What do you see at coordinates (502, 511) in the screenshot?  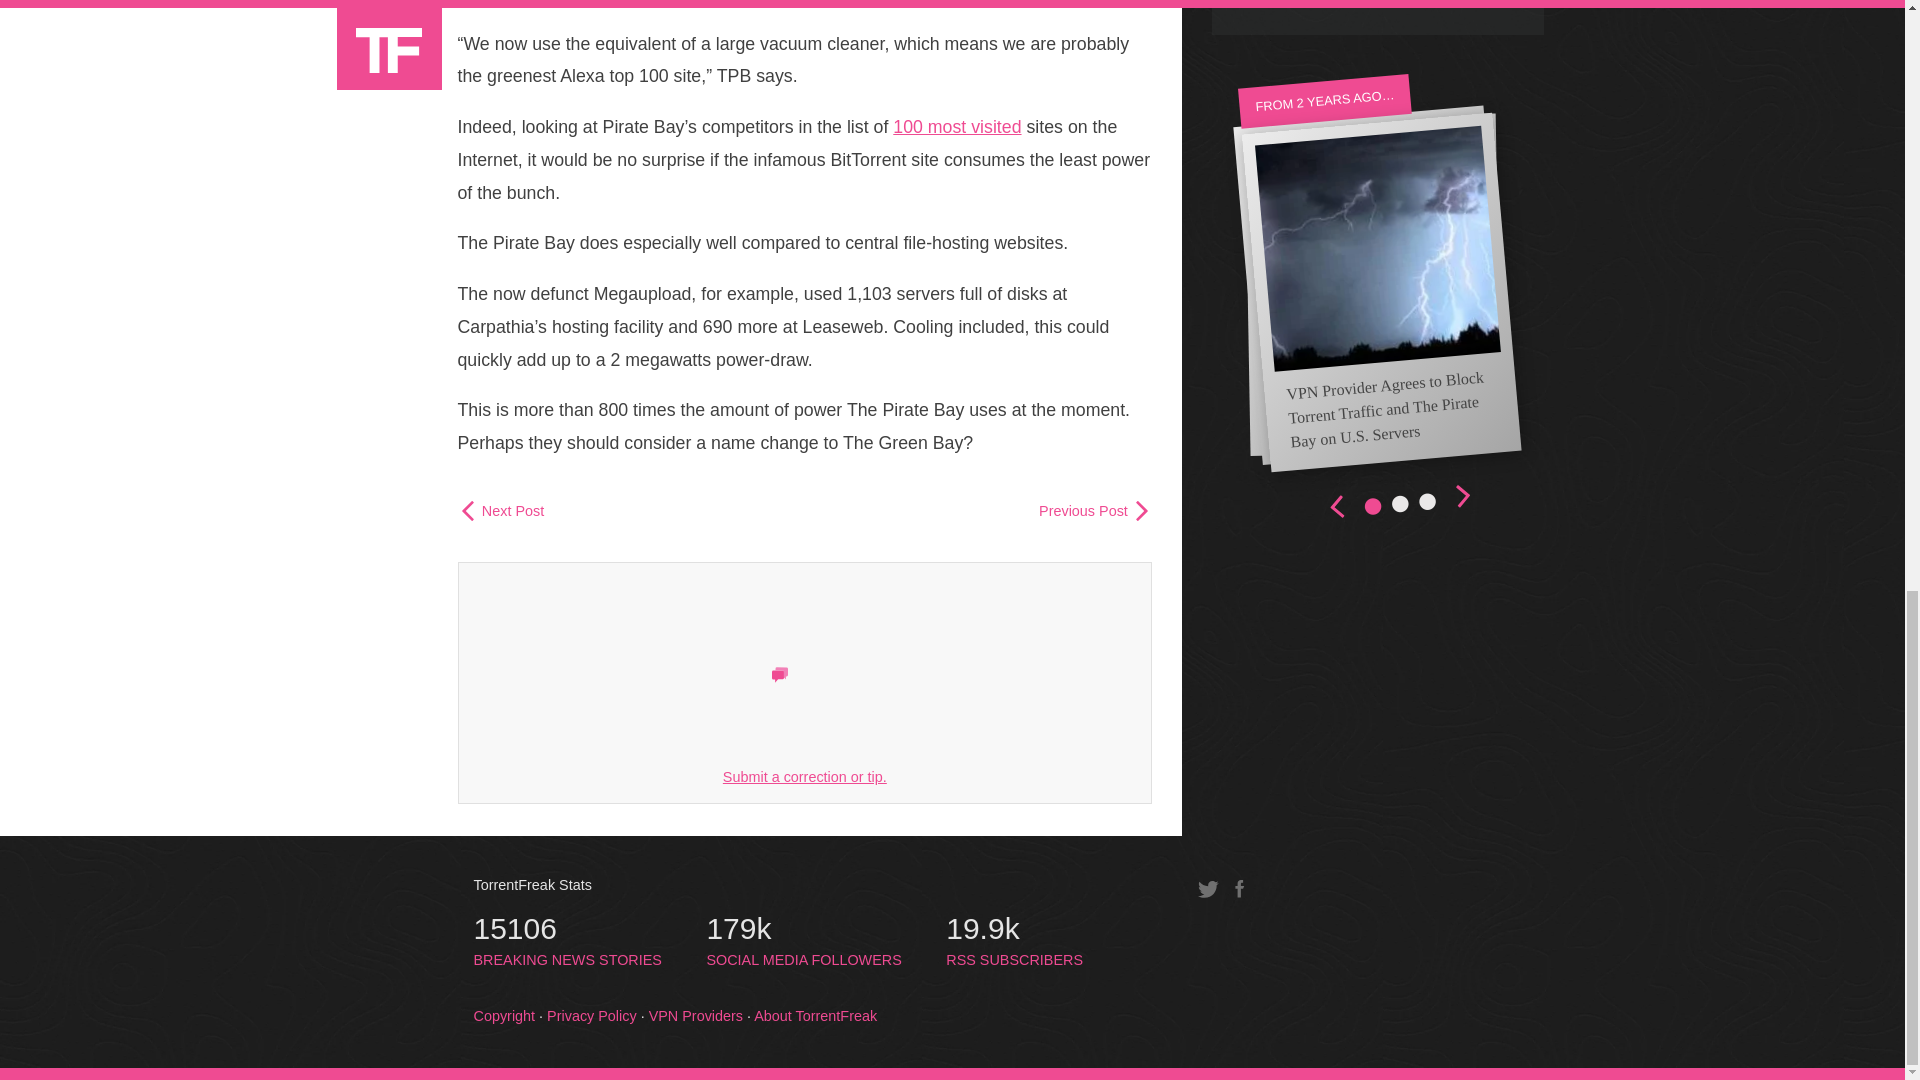 I see `Next Post` at bounding box center [502, 511].